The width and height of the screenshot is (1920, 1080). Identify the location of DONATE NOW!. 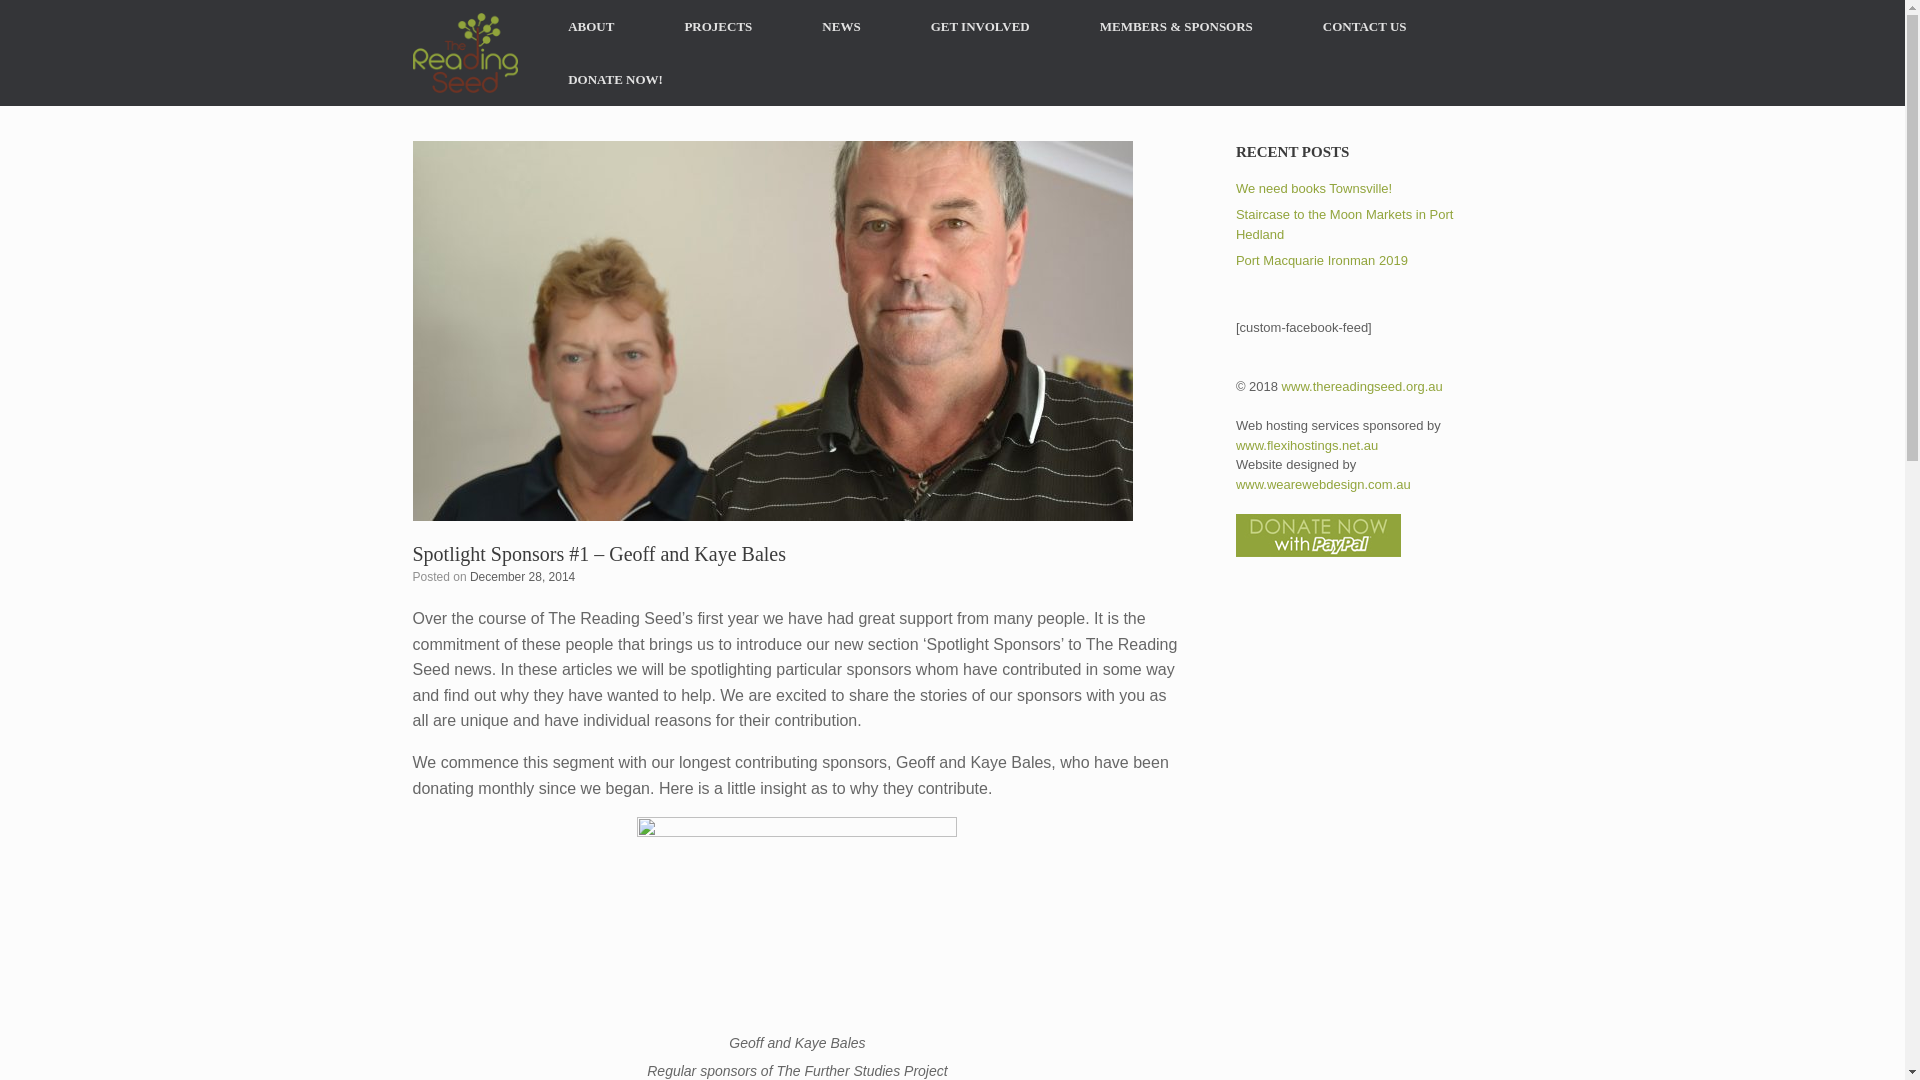
(616, 78).